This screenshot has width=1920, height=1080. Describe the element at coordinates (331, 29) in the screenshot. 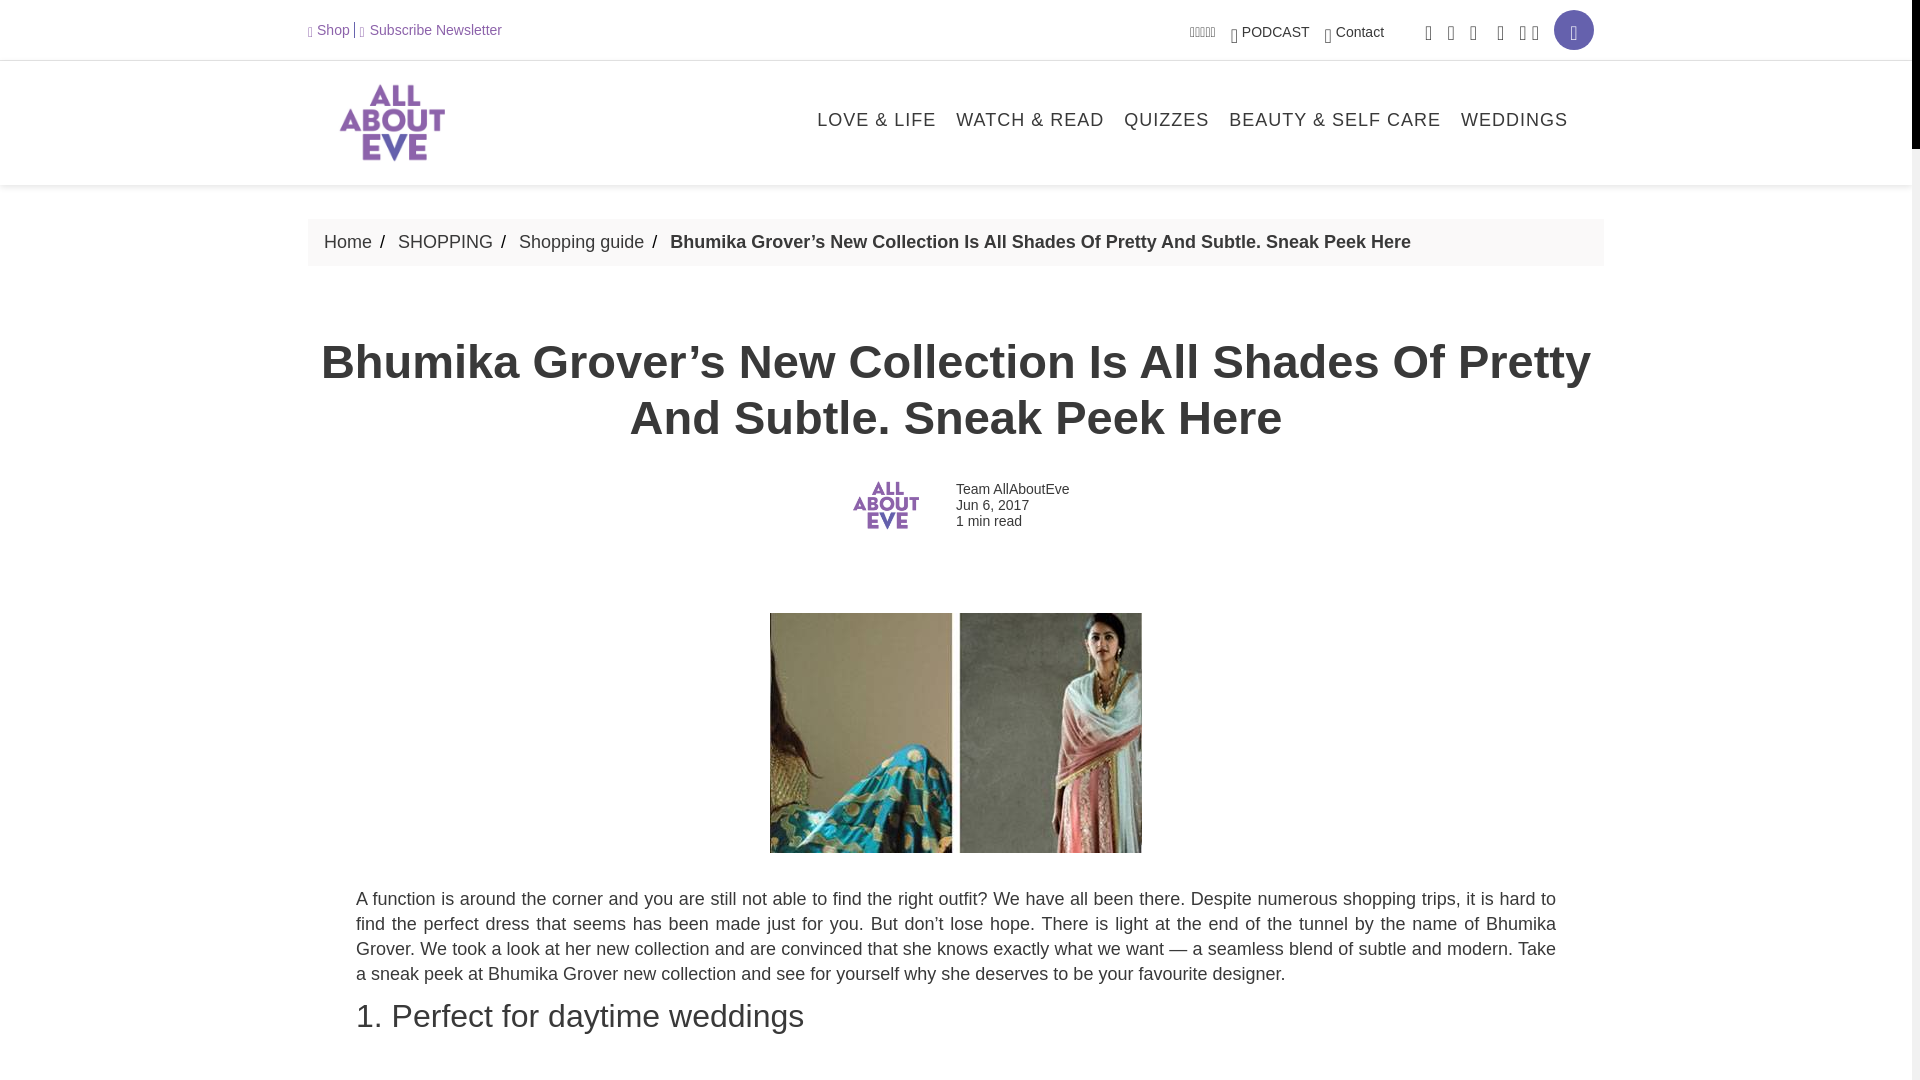

I see `Shop` at that location.